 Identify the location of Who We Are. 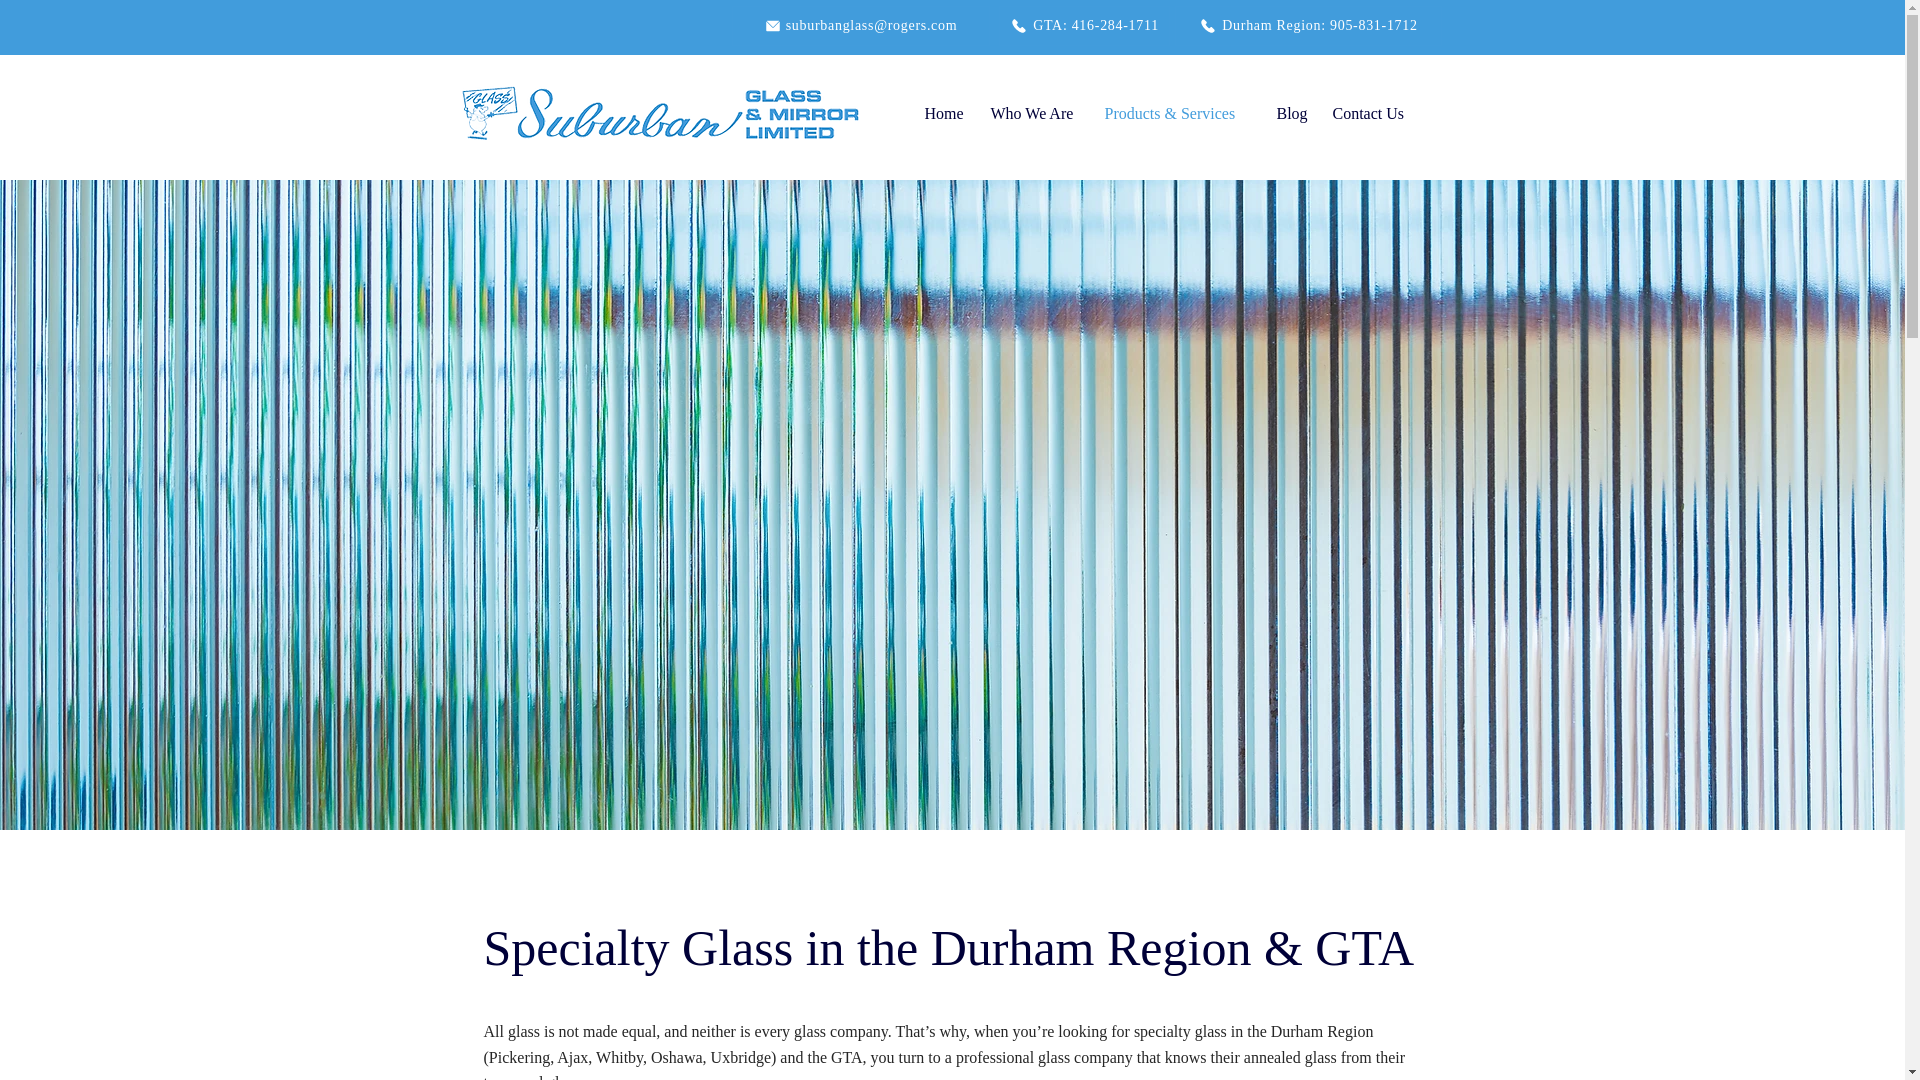
(1036, 113).